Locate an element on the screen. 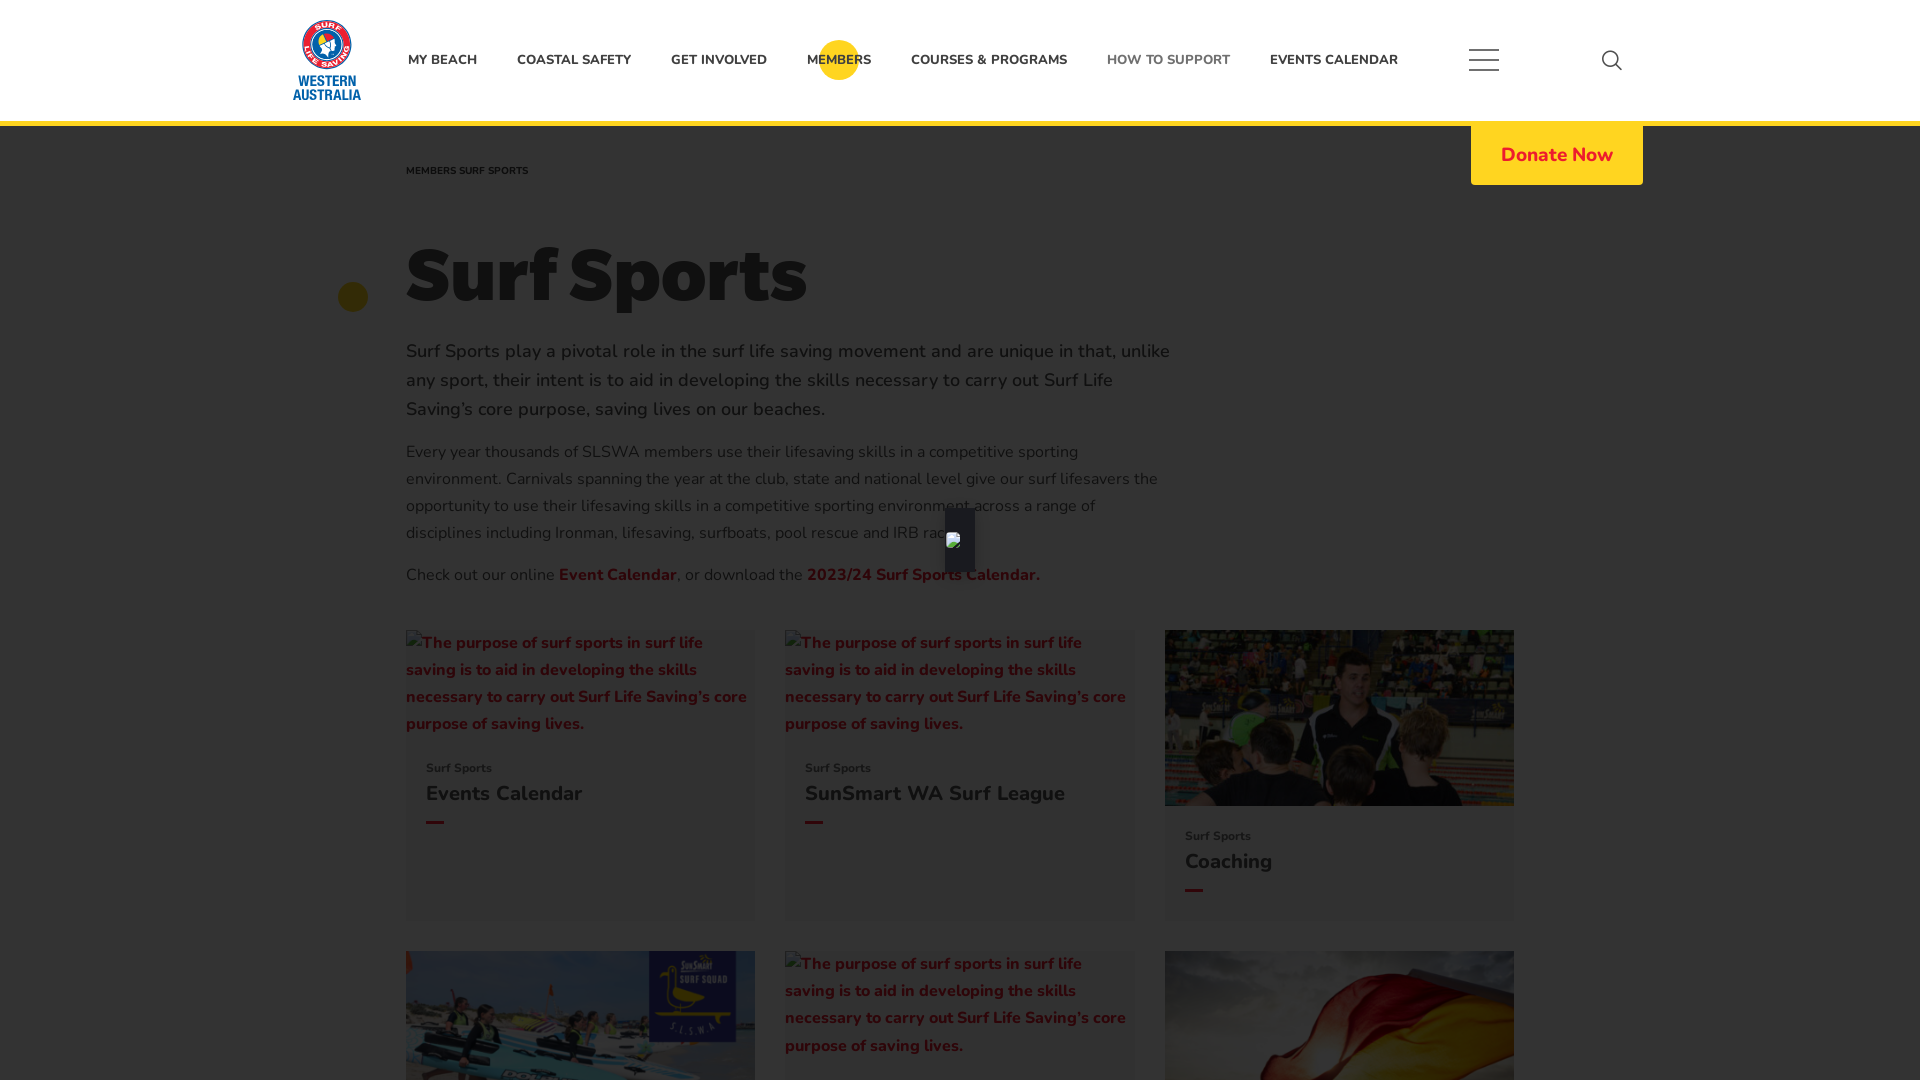 This screenshot has height=1080, width=1920. OFFICIATING_webcard is located at coordinates (960, 1006).